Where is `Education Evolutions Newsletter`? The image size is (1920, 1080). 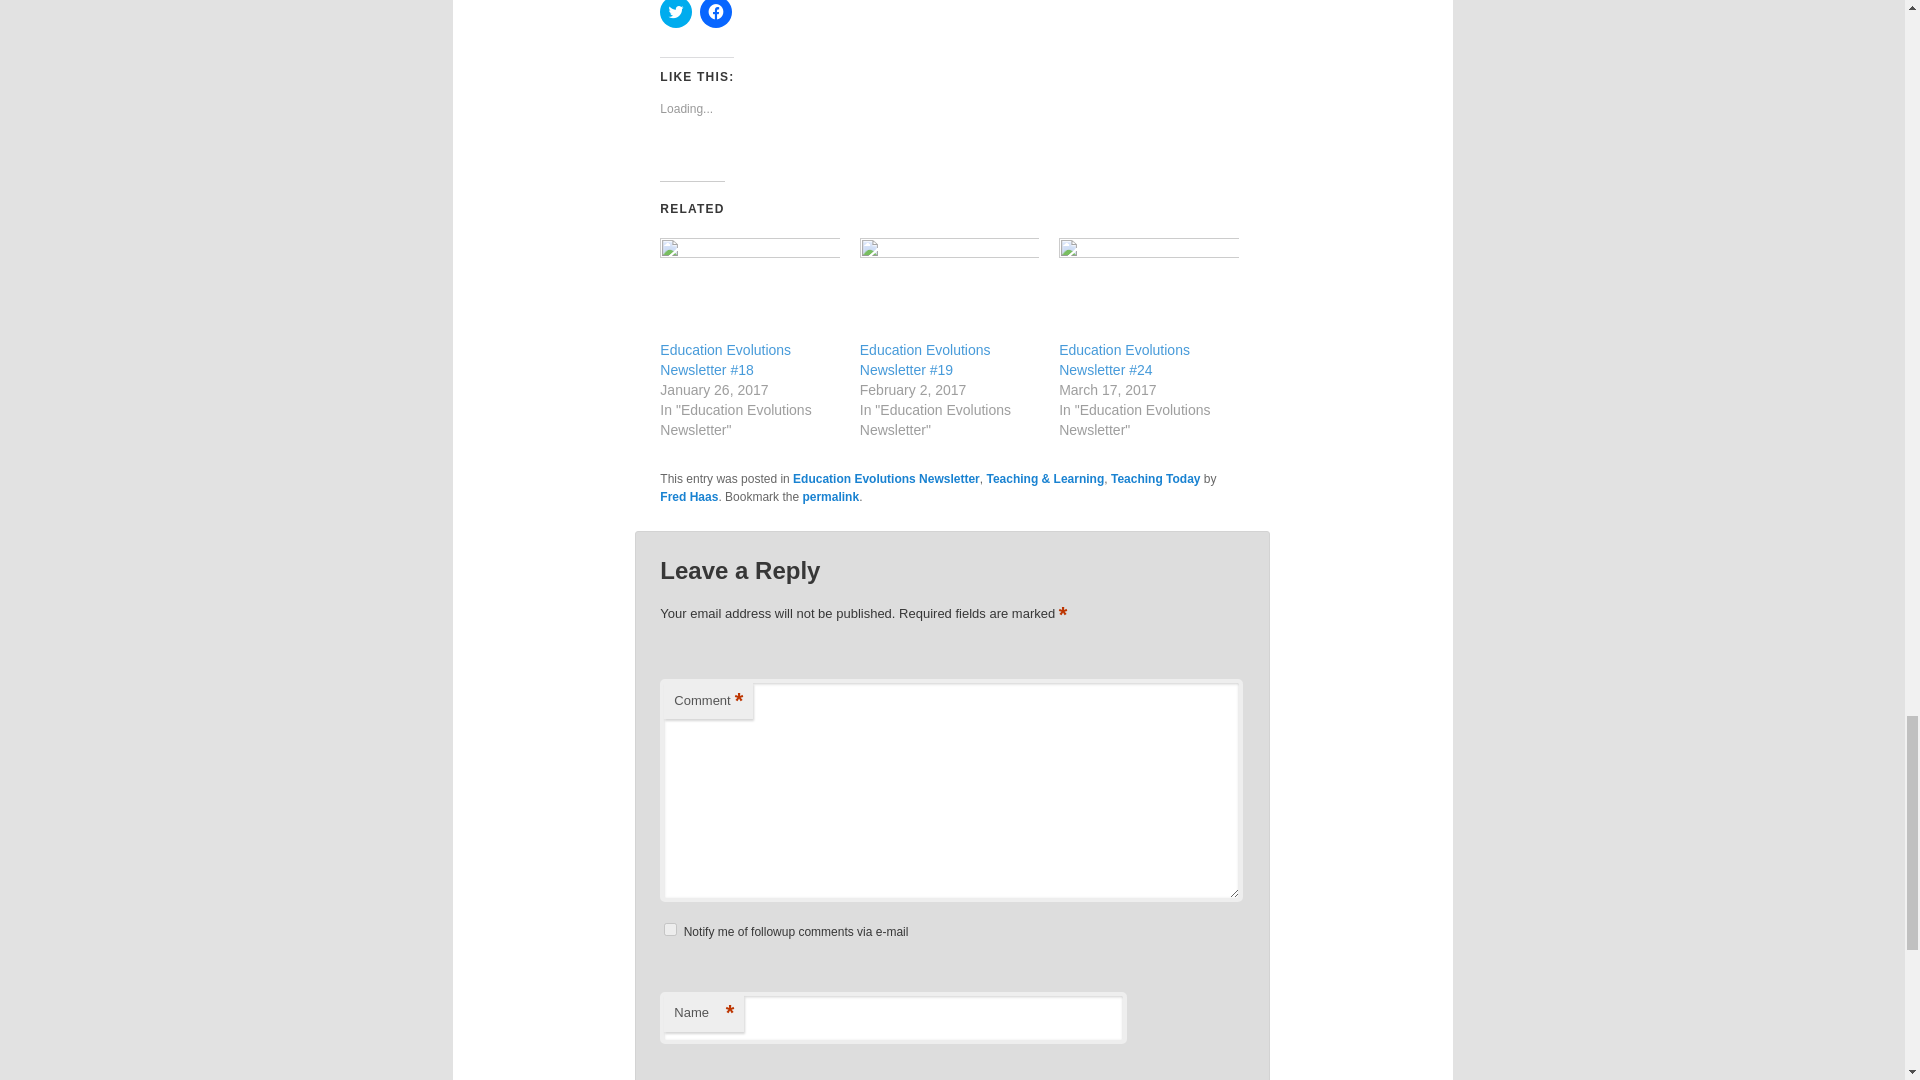 Education Evolutions Newsletter is located at coordinates (886, 478).